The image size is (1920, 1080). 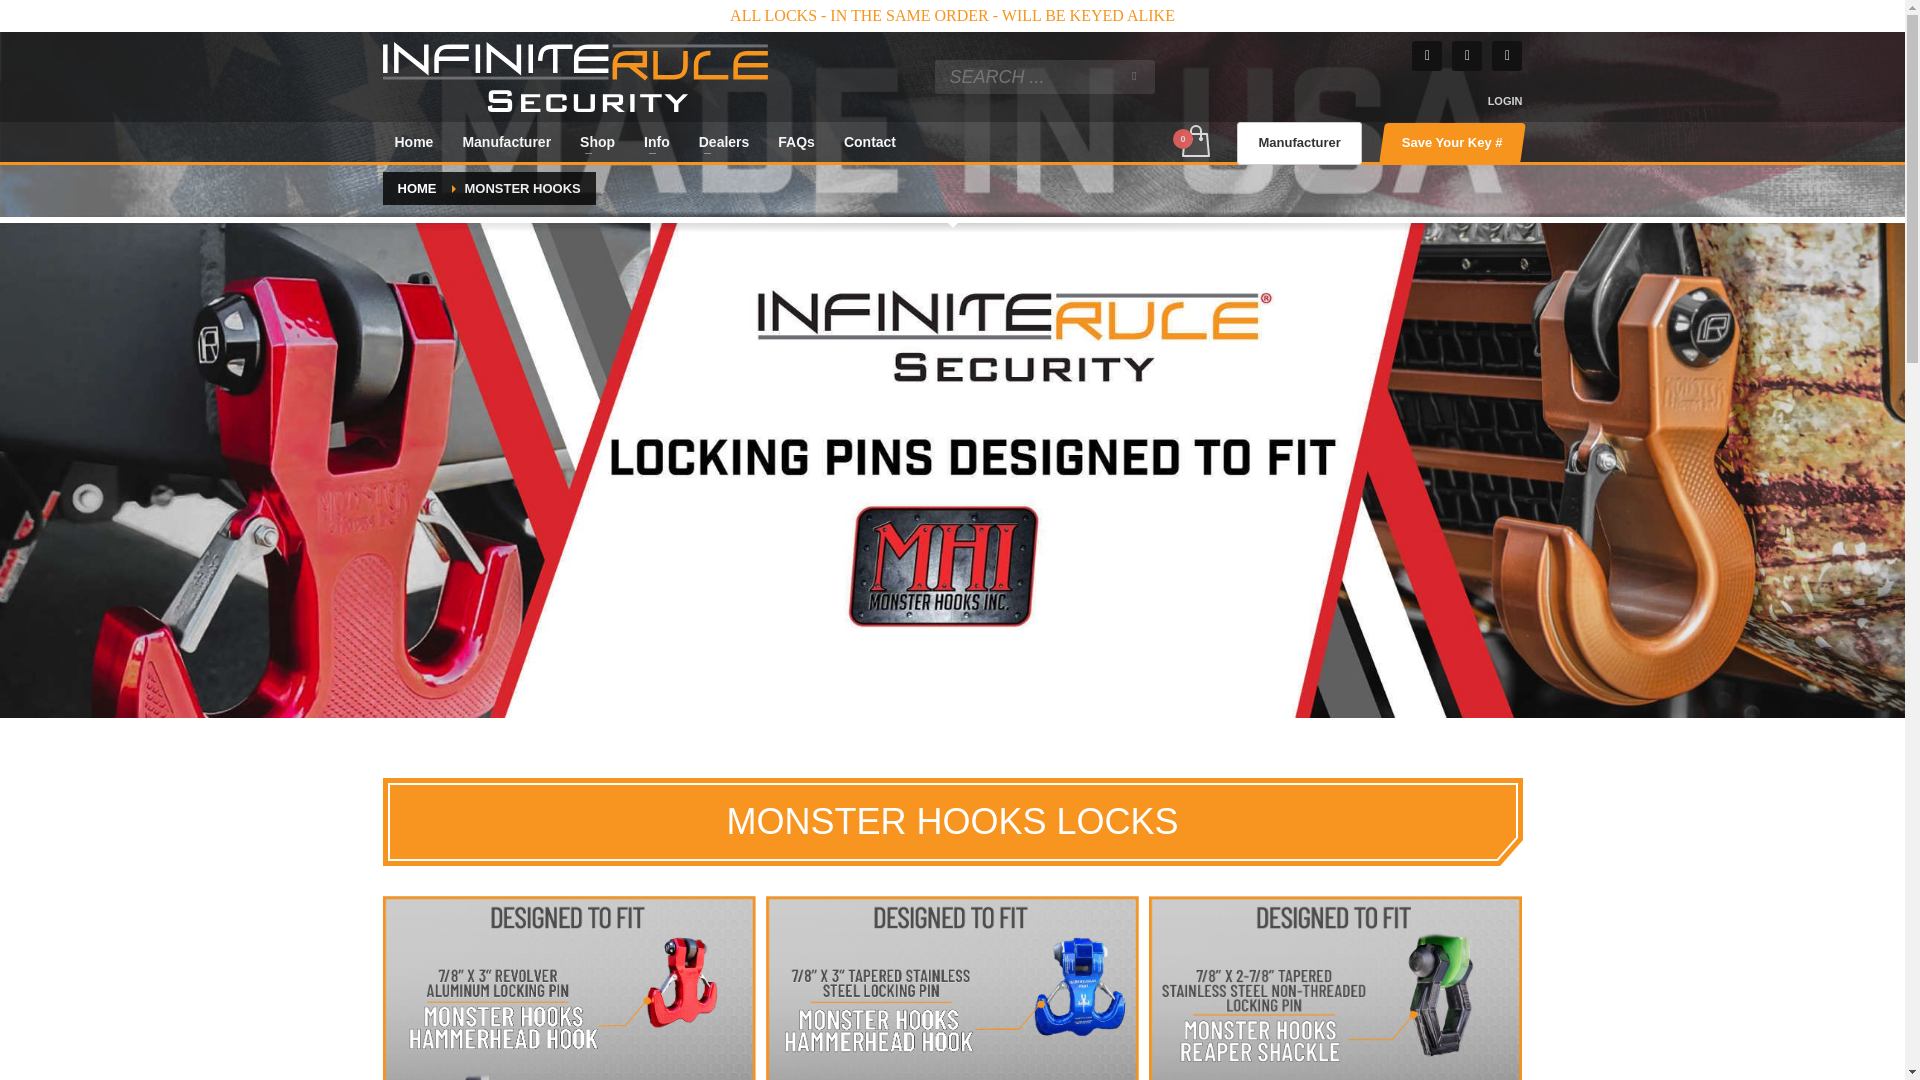 What do you see at coordinates (1505, 100) in the screenshot?
I see `LOGIN` at bounding box center [1505, 100].